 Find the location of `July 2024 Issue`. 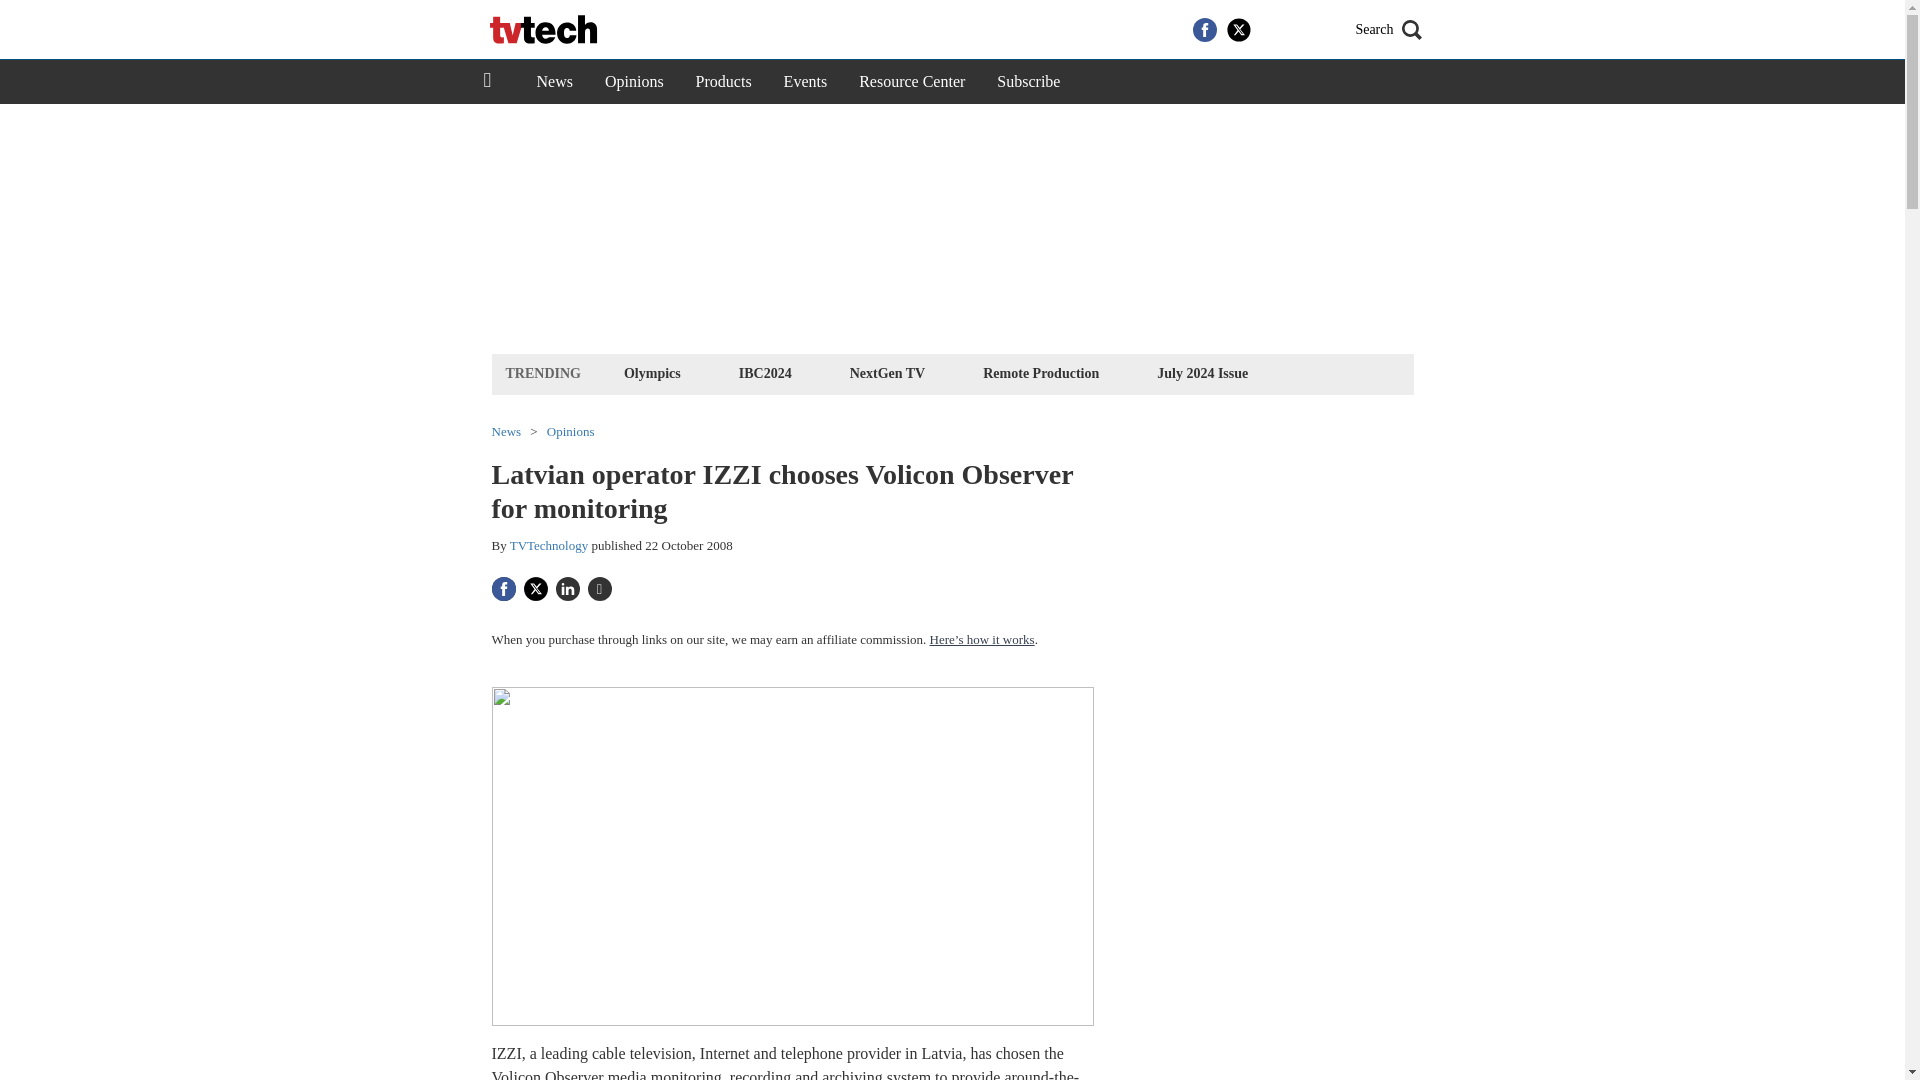

July 2024 Issue is located at coordinates (1202, 372).